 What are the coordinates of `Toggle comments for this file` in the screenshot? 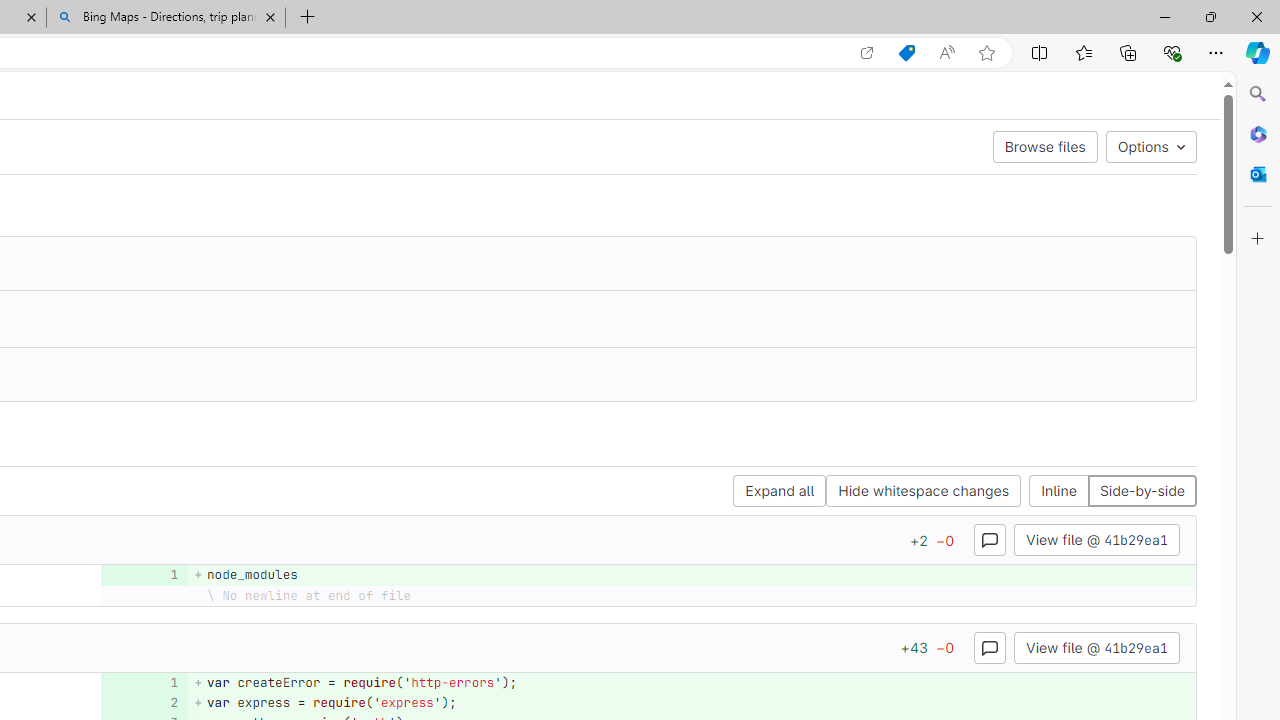 It's located at (990, 646).